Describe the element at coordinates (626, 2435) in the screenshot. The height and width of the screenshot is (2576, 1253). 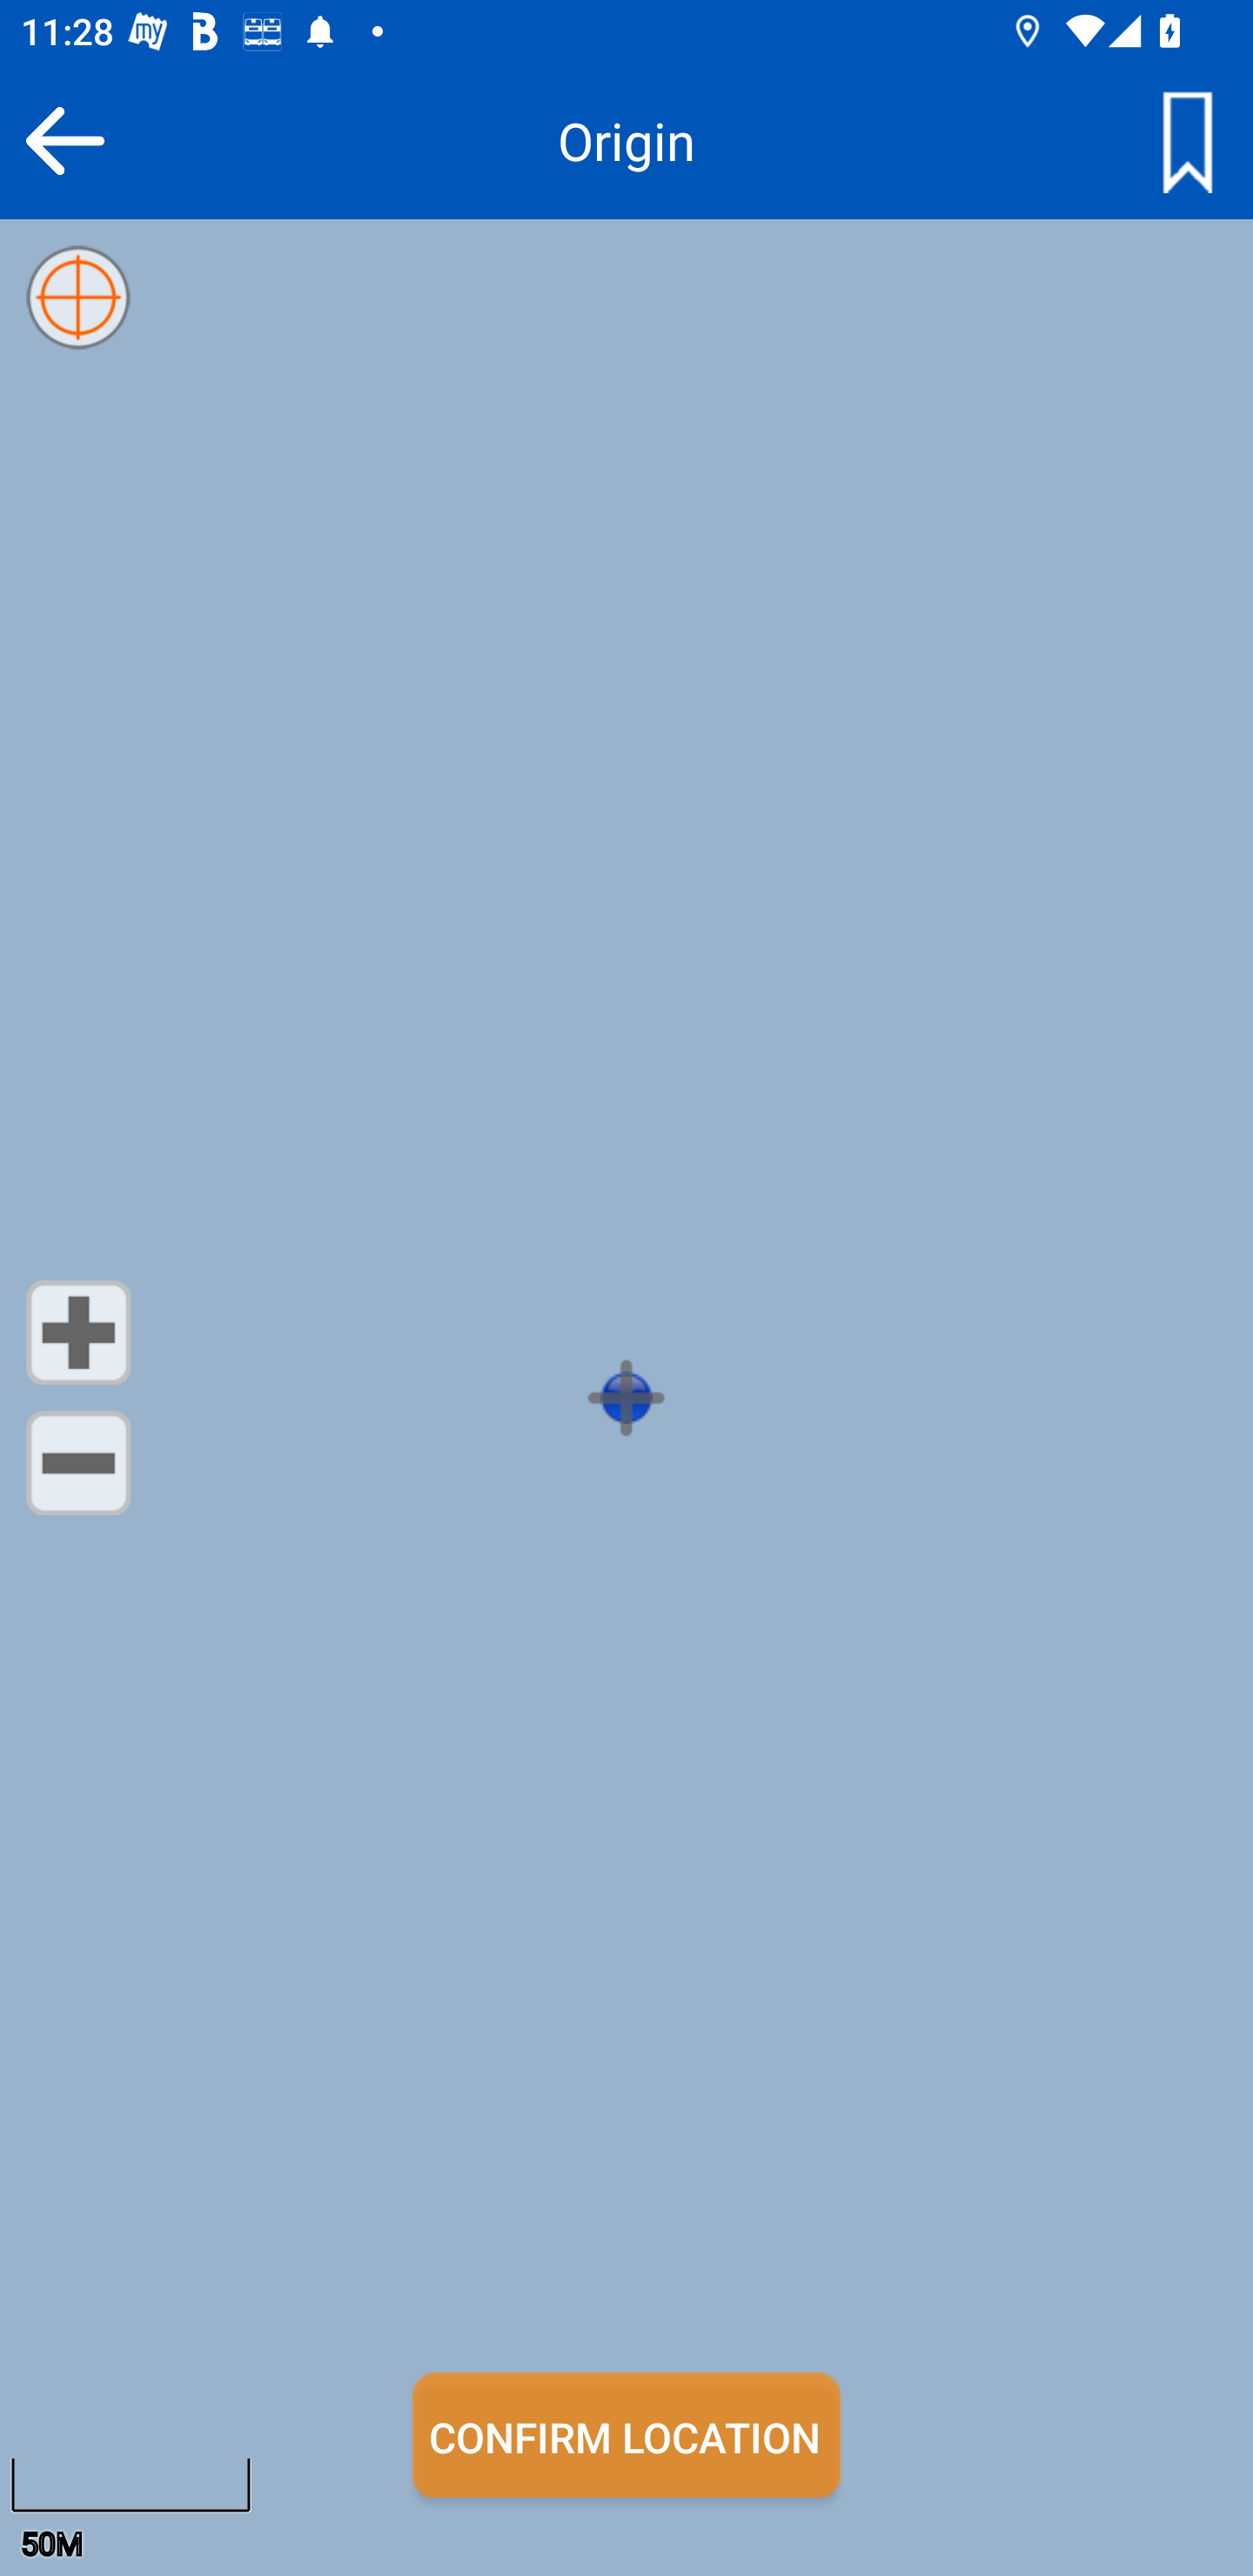
I see `CONFIRM LOCATION` at that location.